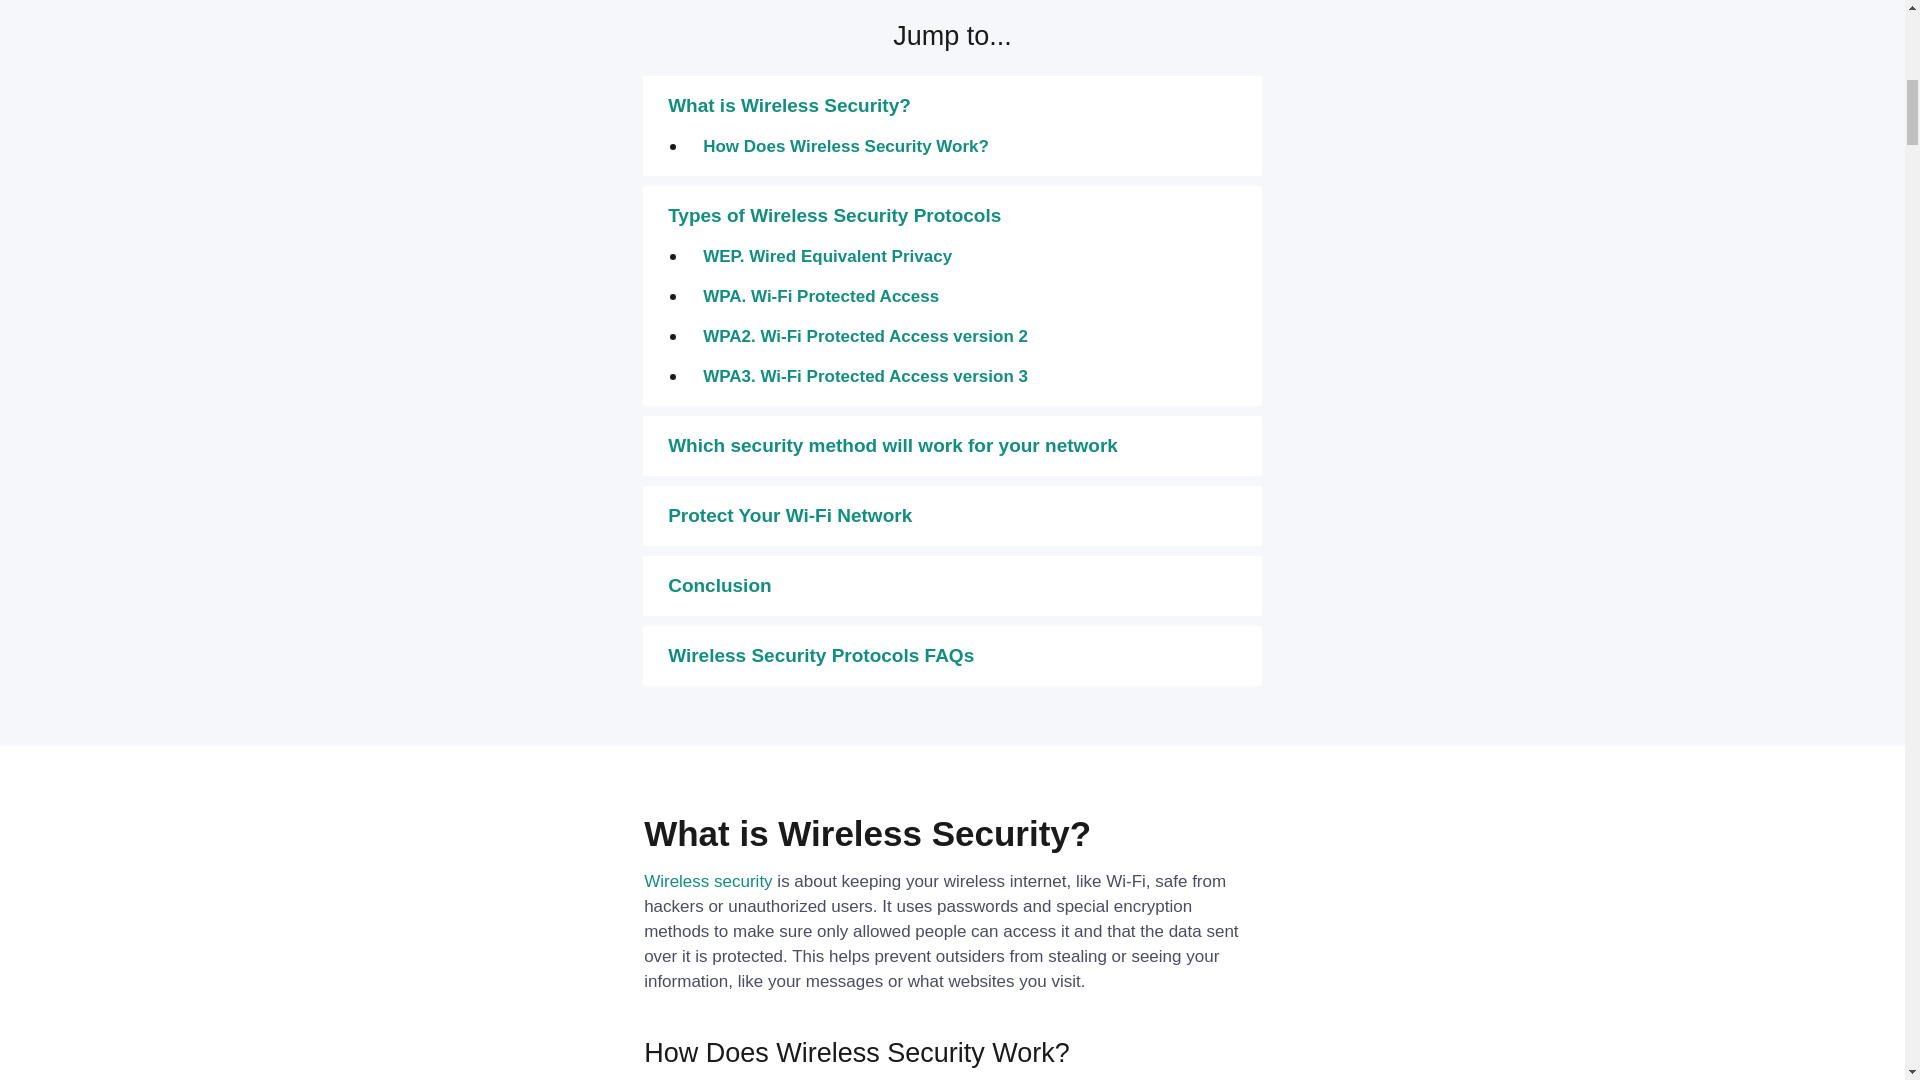  Describe the element at coordinates (820, 655) in the screenshot. I see `Wireless Security Protocols FAQs` at that location.